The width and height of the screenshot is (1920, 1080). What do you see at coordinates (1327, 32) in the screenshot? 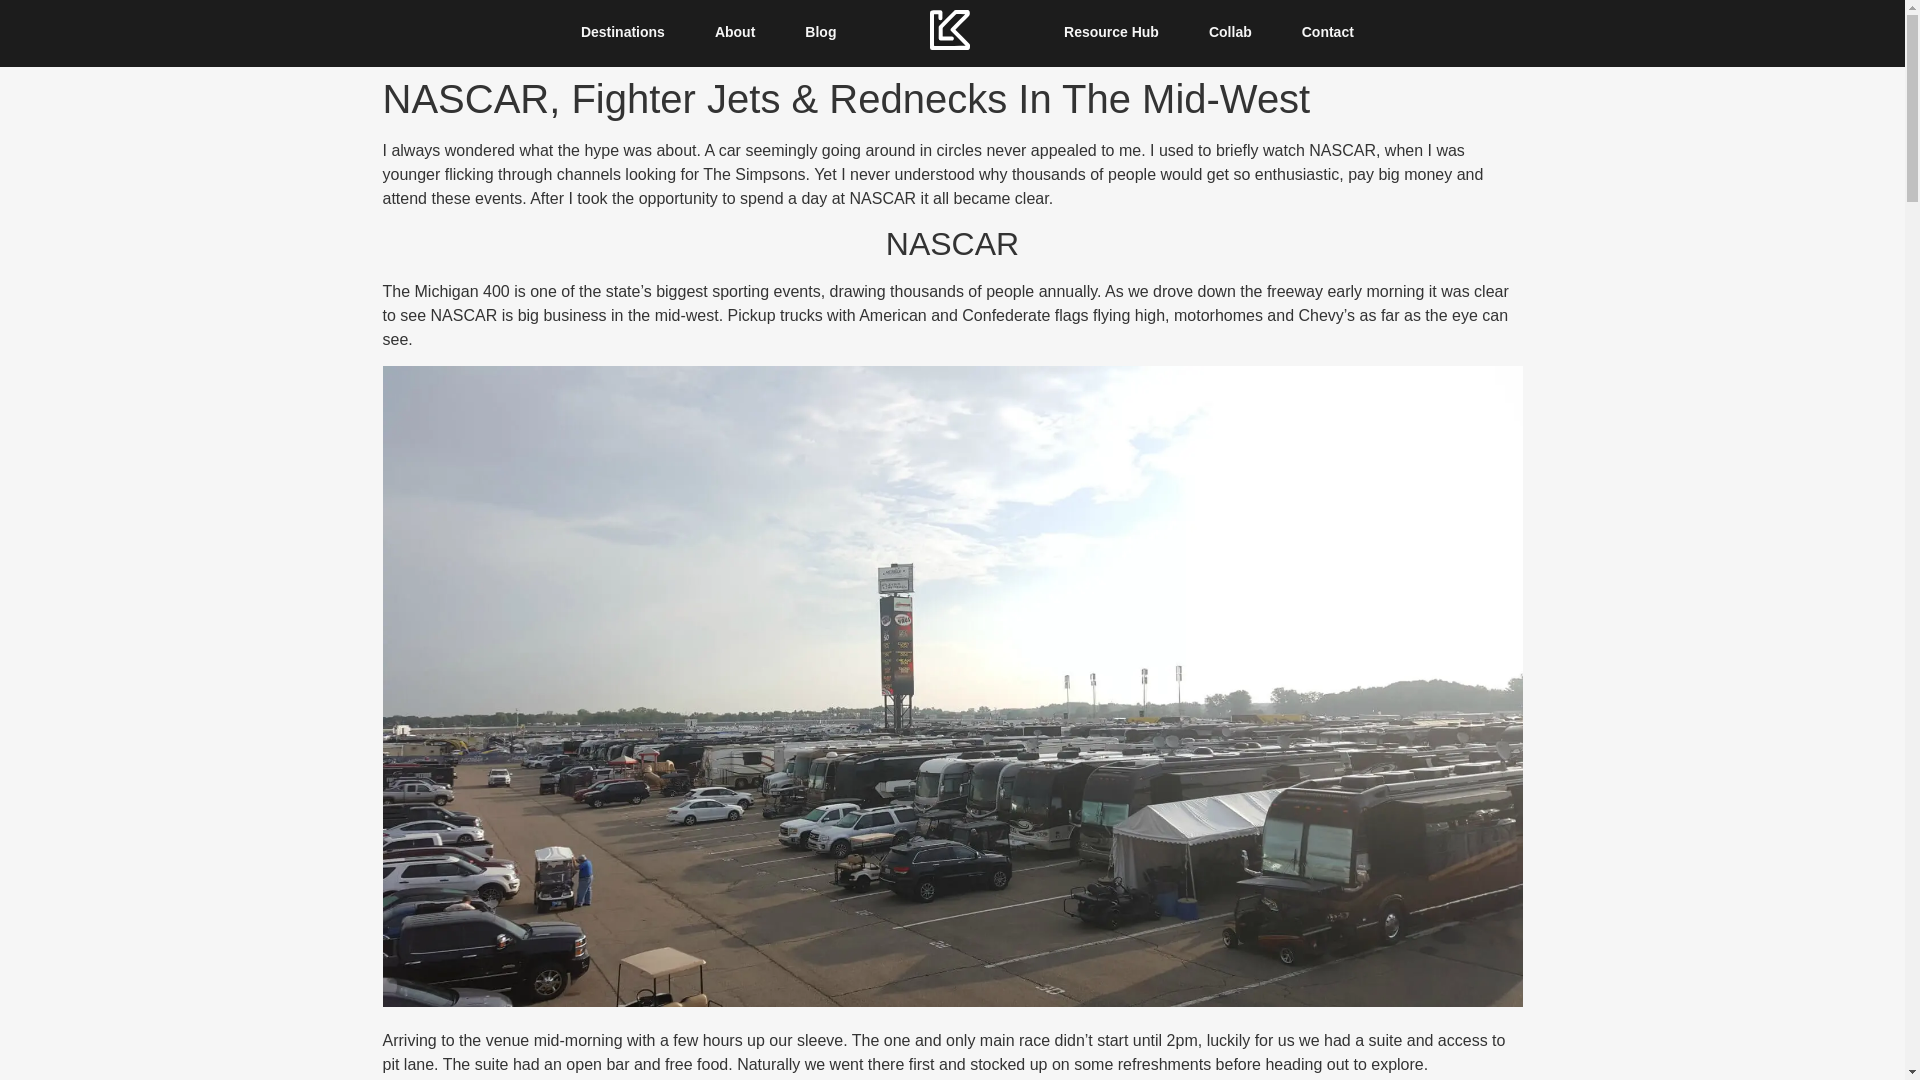
I see `Contact` at bounding box center [1327, 32].